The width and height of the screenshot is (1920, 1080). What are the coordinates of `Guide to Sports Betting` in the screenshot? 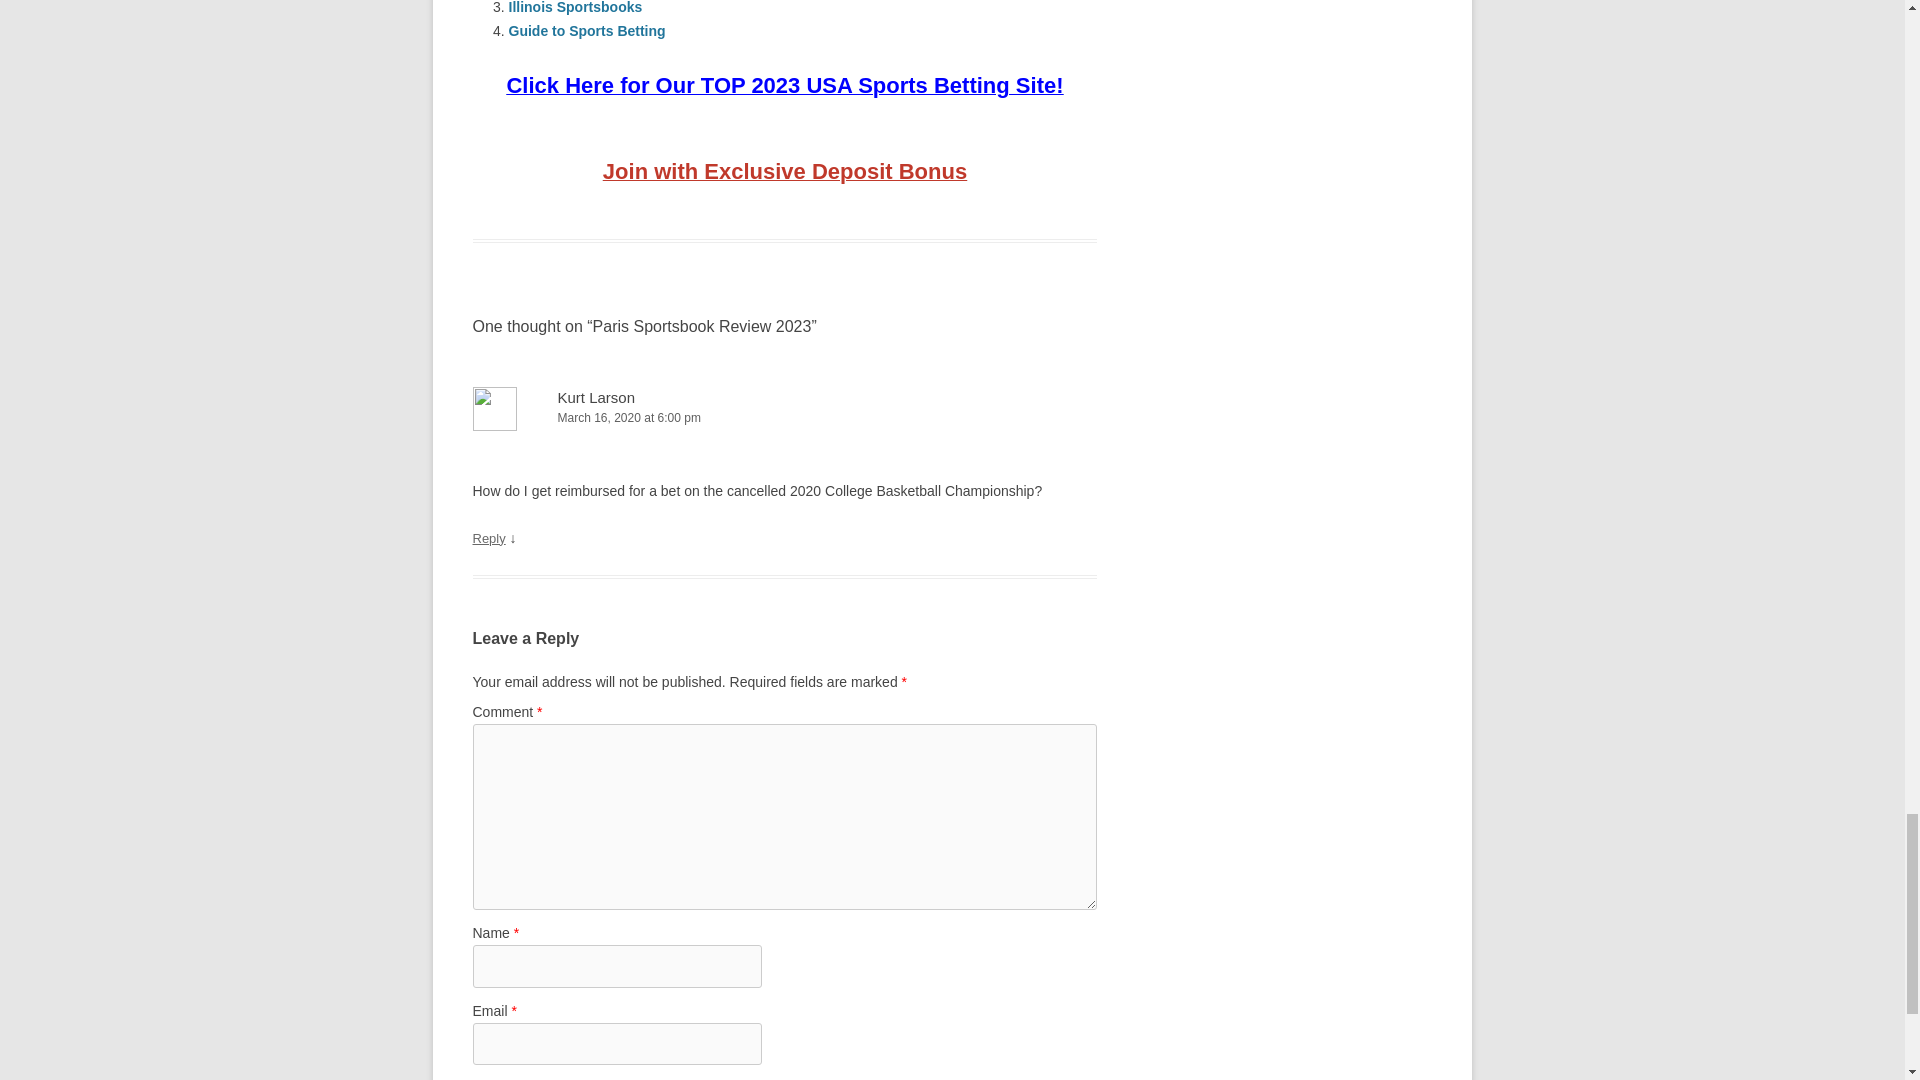 It's located at (586, 30).